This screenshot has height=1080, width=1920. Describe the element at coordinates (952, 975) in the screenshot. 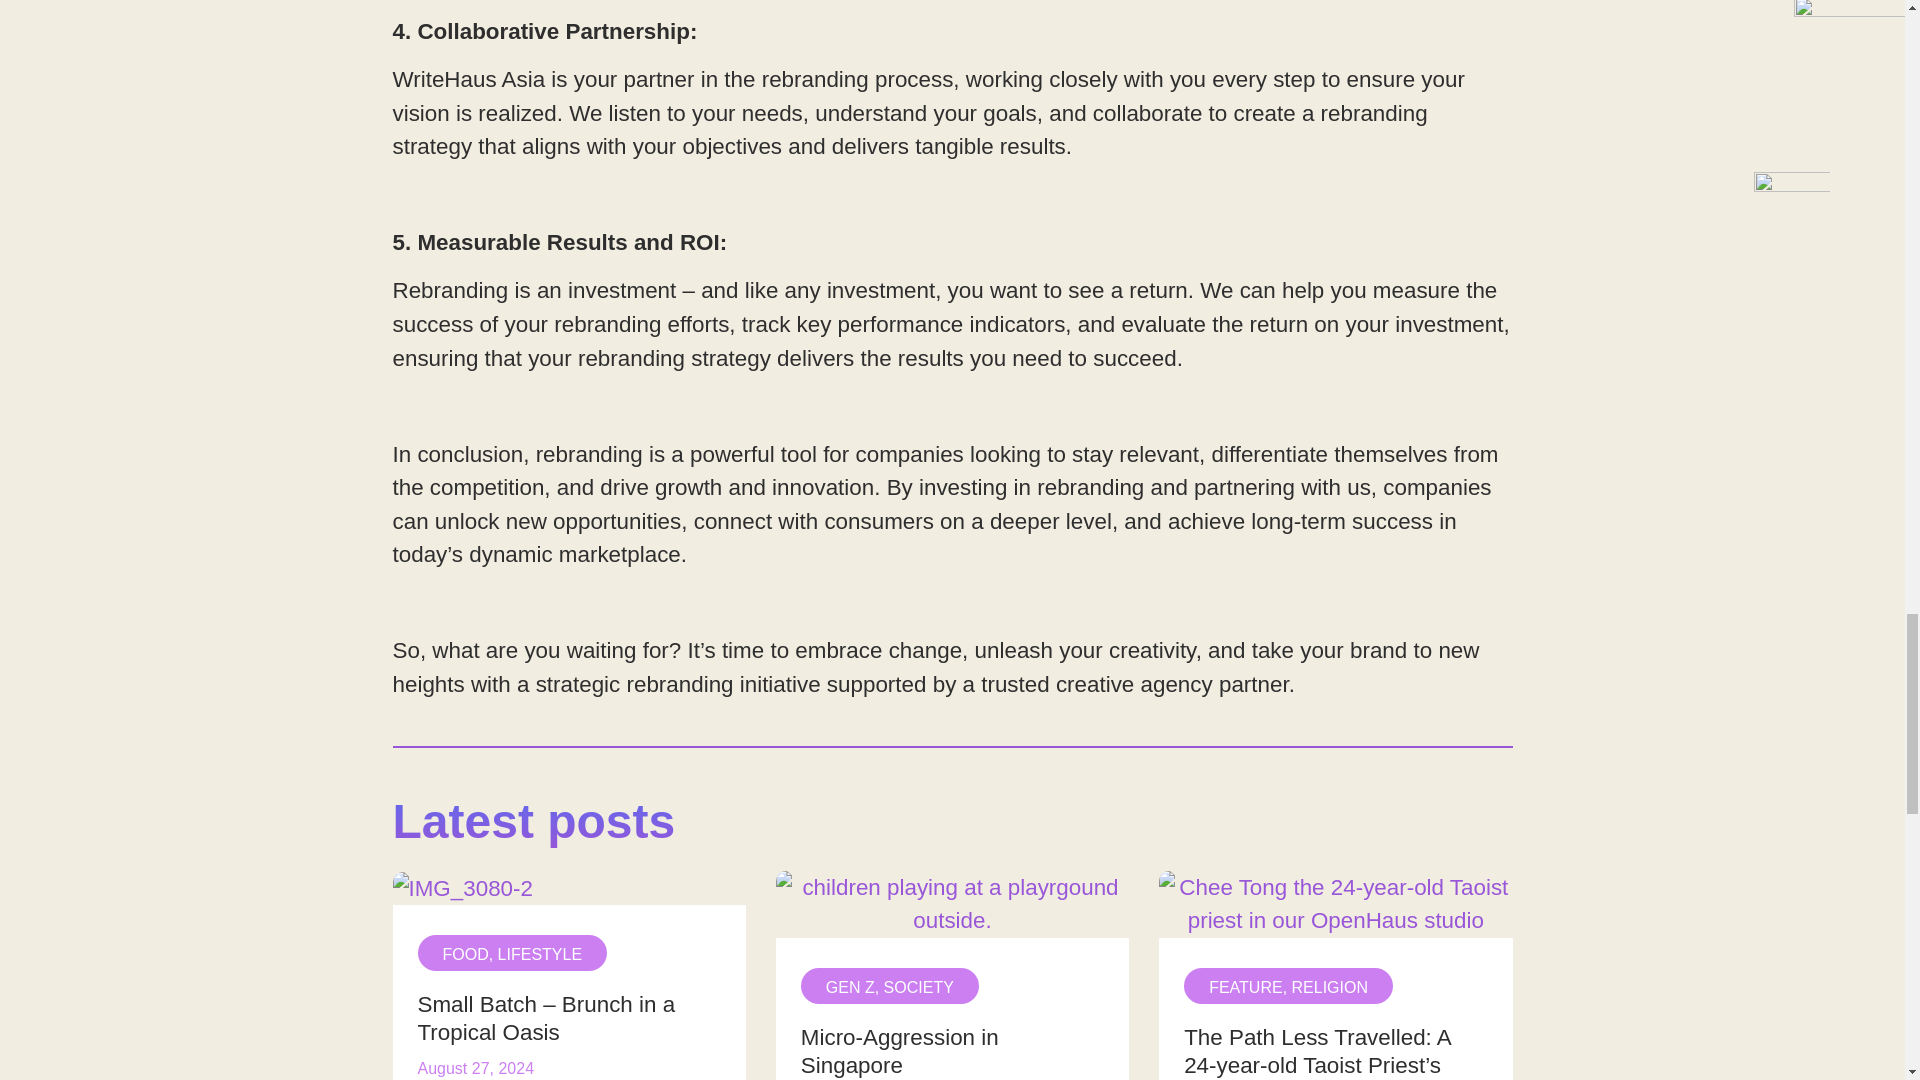

I see `full-shot-kids-playing-outside` at that location.